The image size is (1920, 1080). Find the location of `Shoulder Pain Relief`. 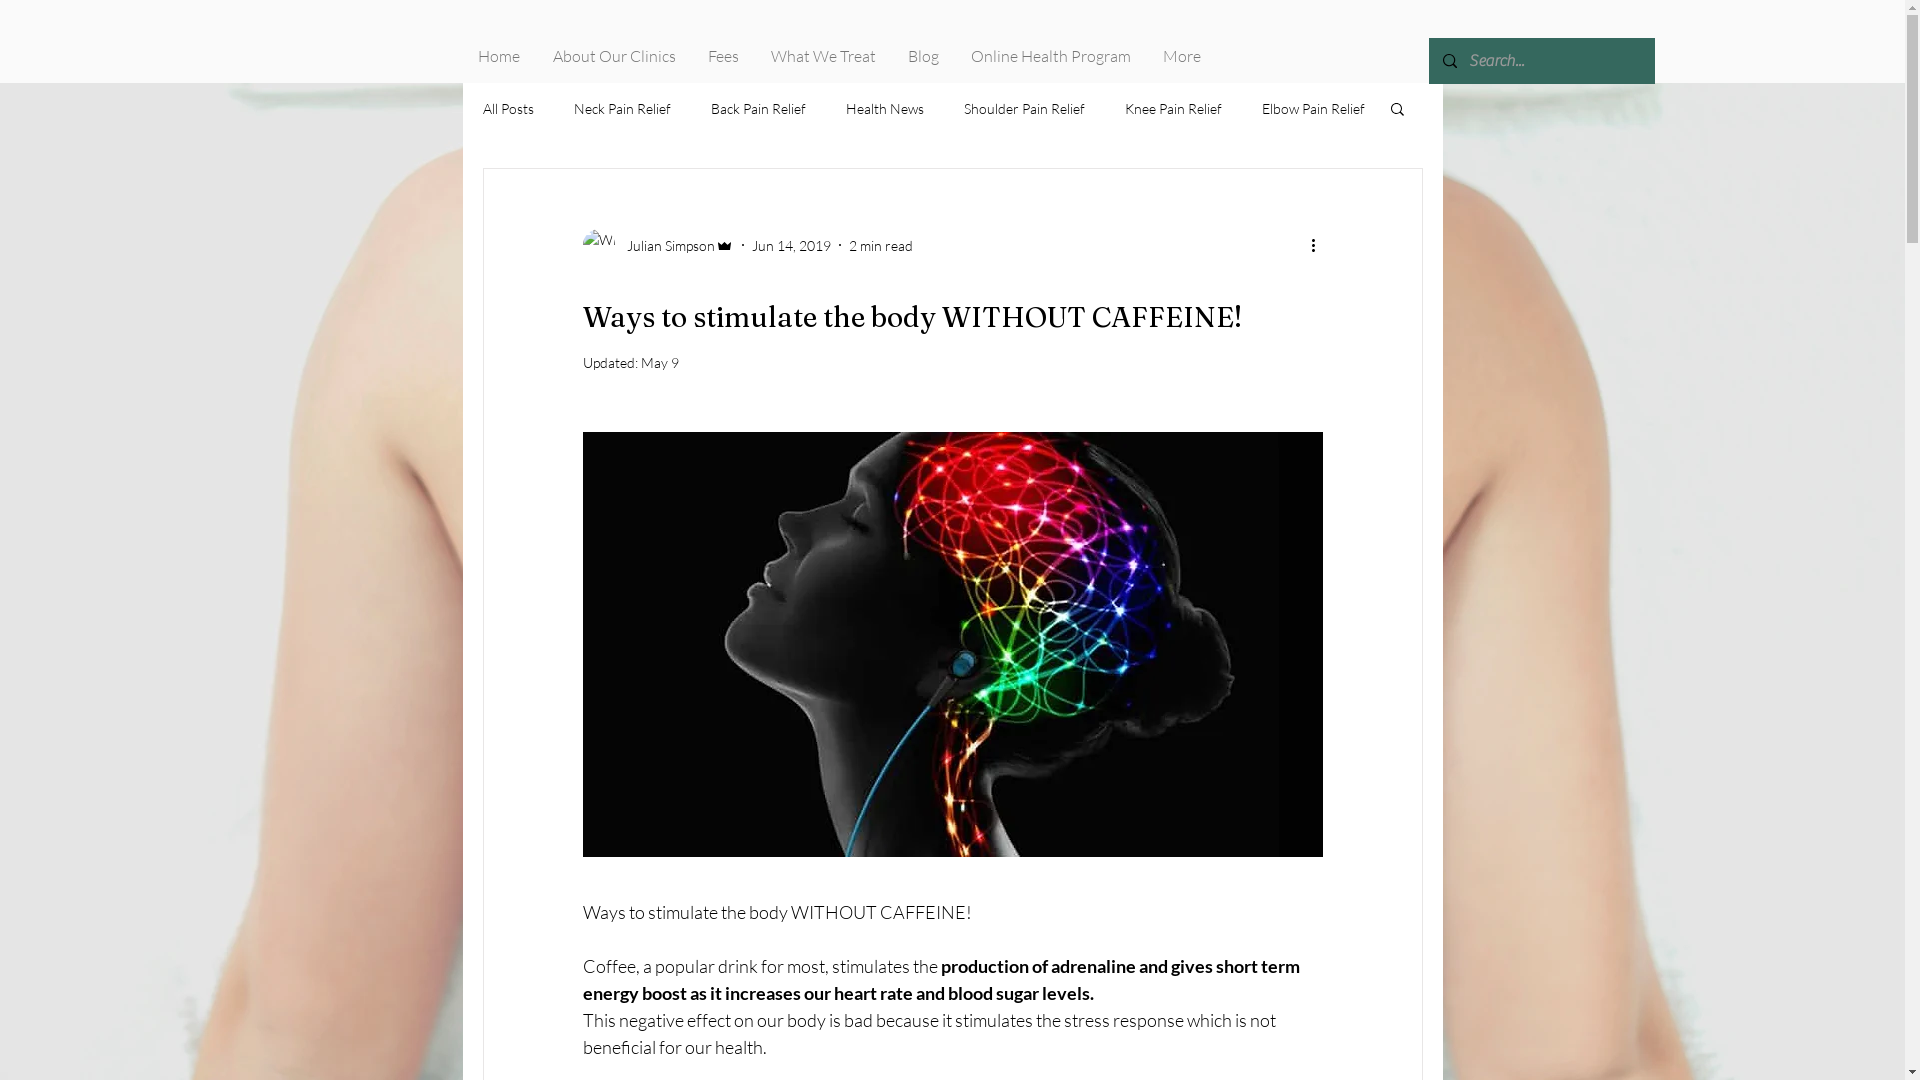

Shoulder Pain Relief is located at coordinates (1024, 108).